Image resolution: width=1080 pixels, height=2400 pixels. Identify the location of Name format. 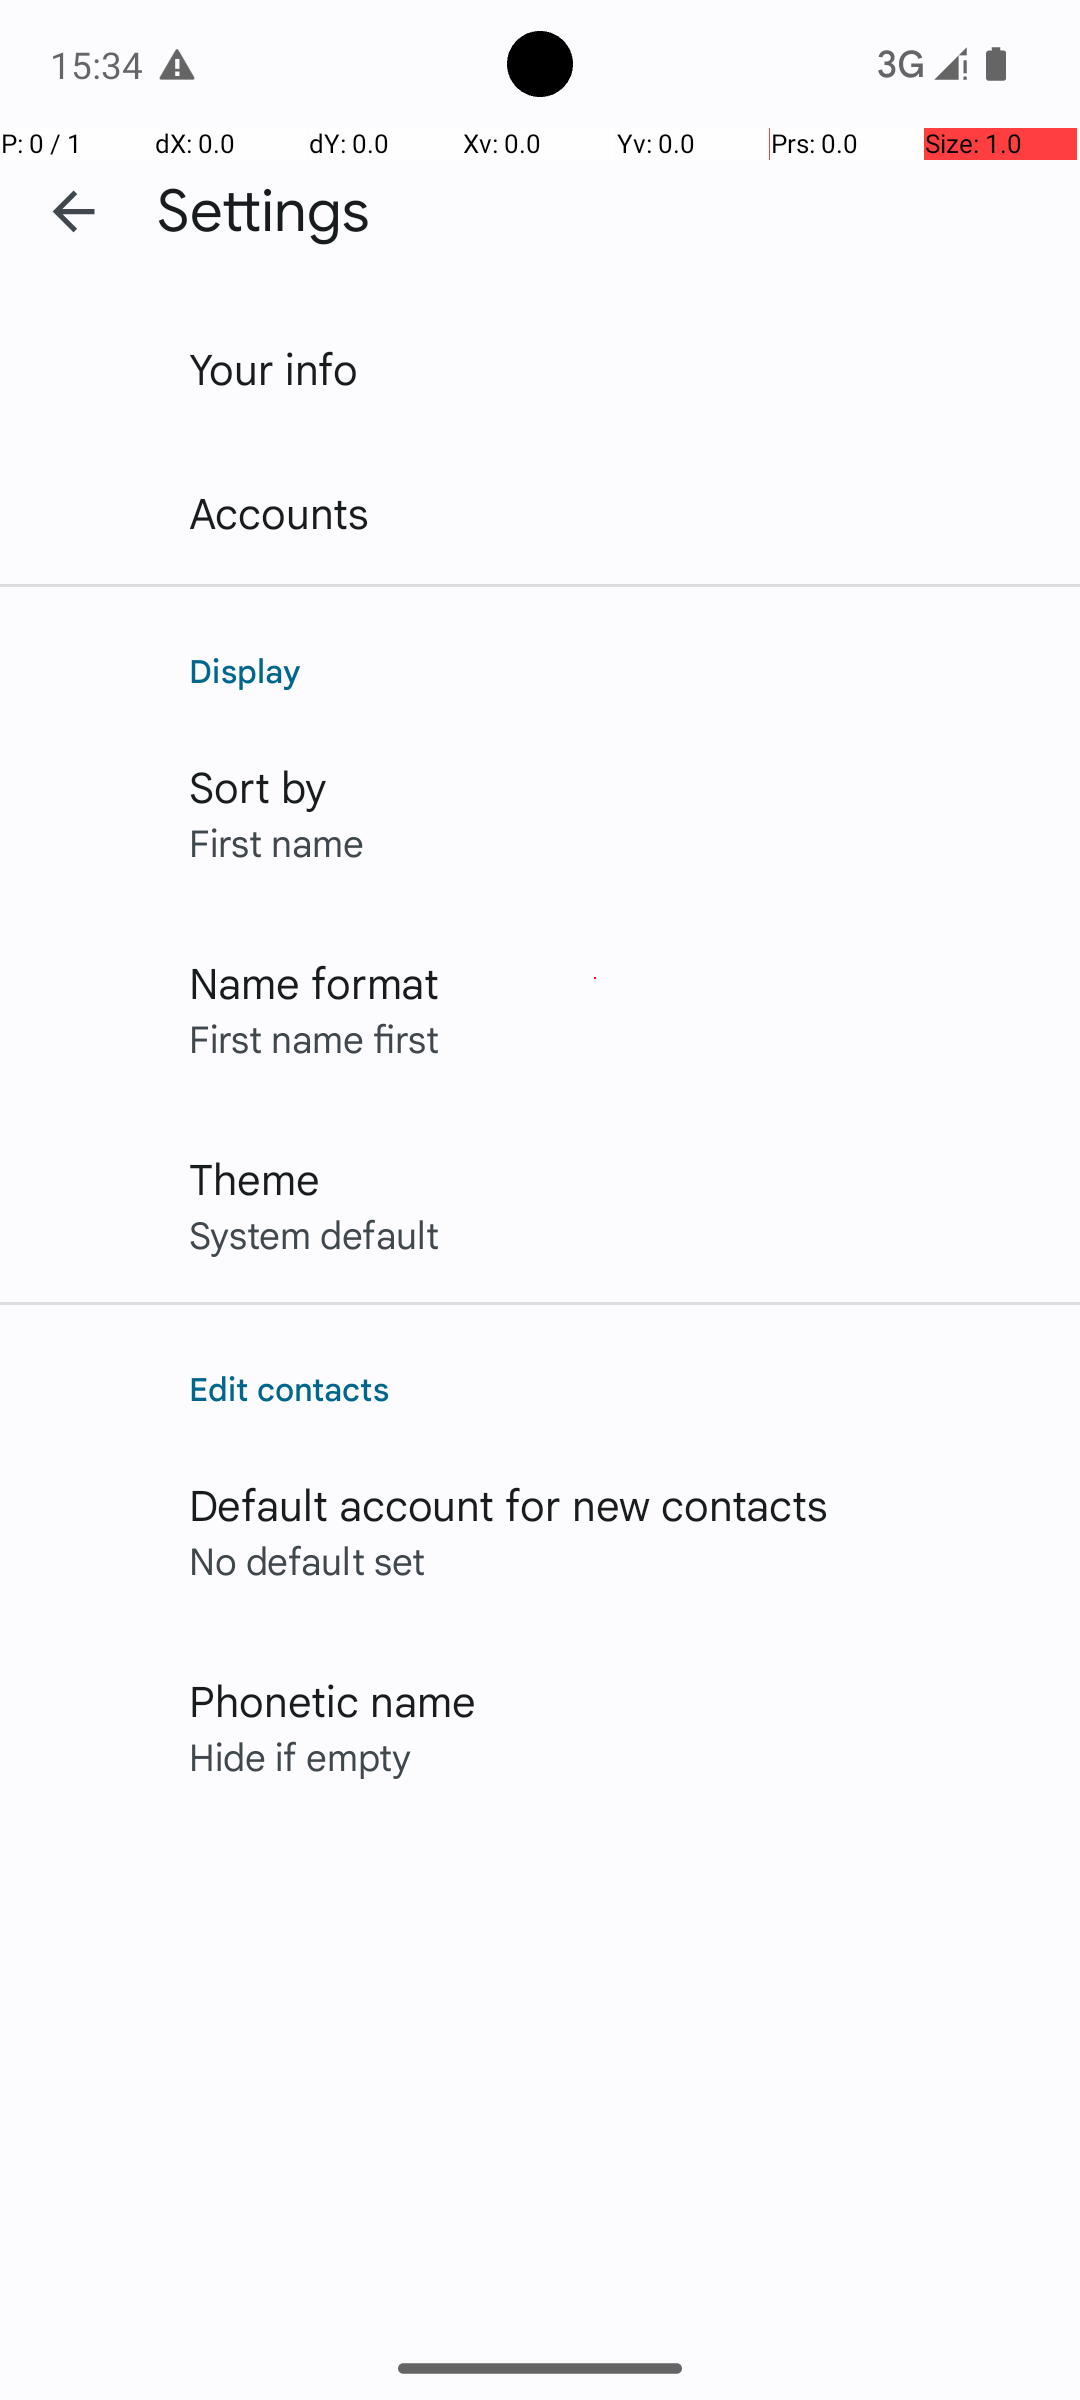
(314, 982).